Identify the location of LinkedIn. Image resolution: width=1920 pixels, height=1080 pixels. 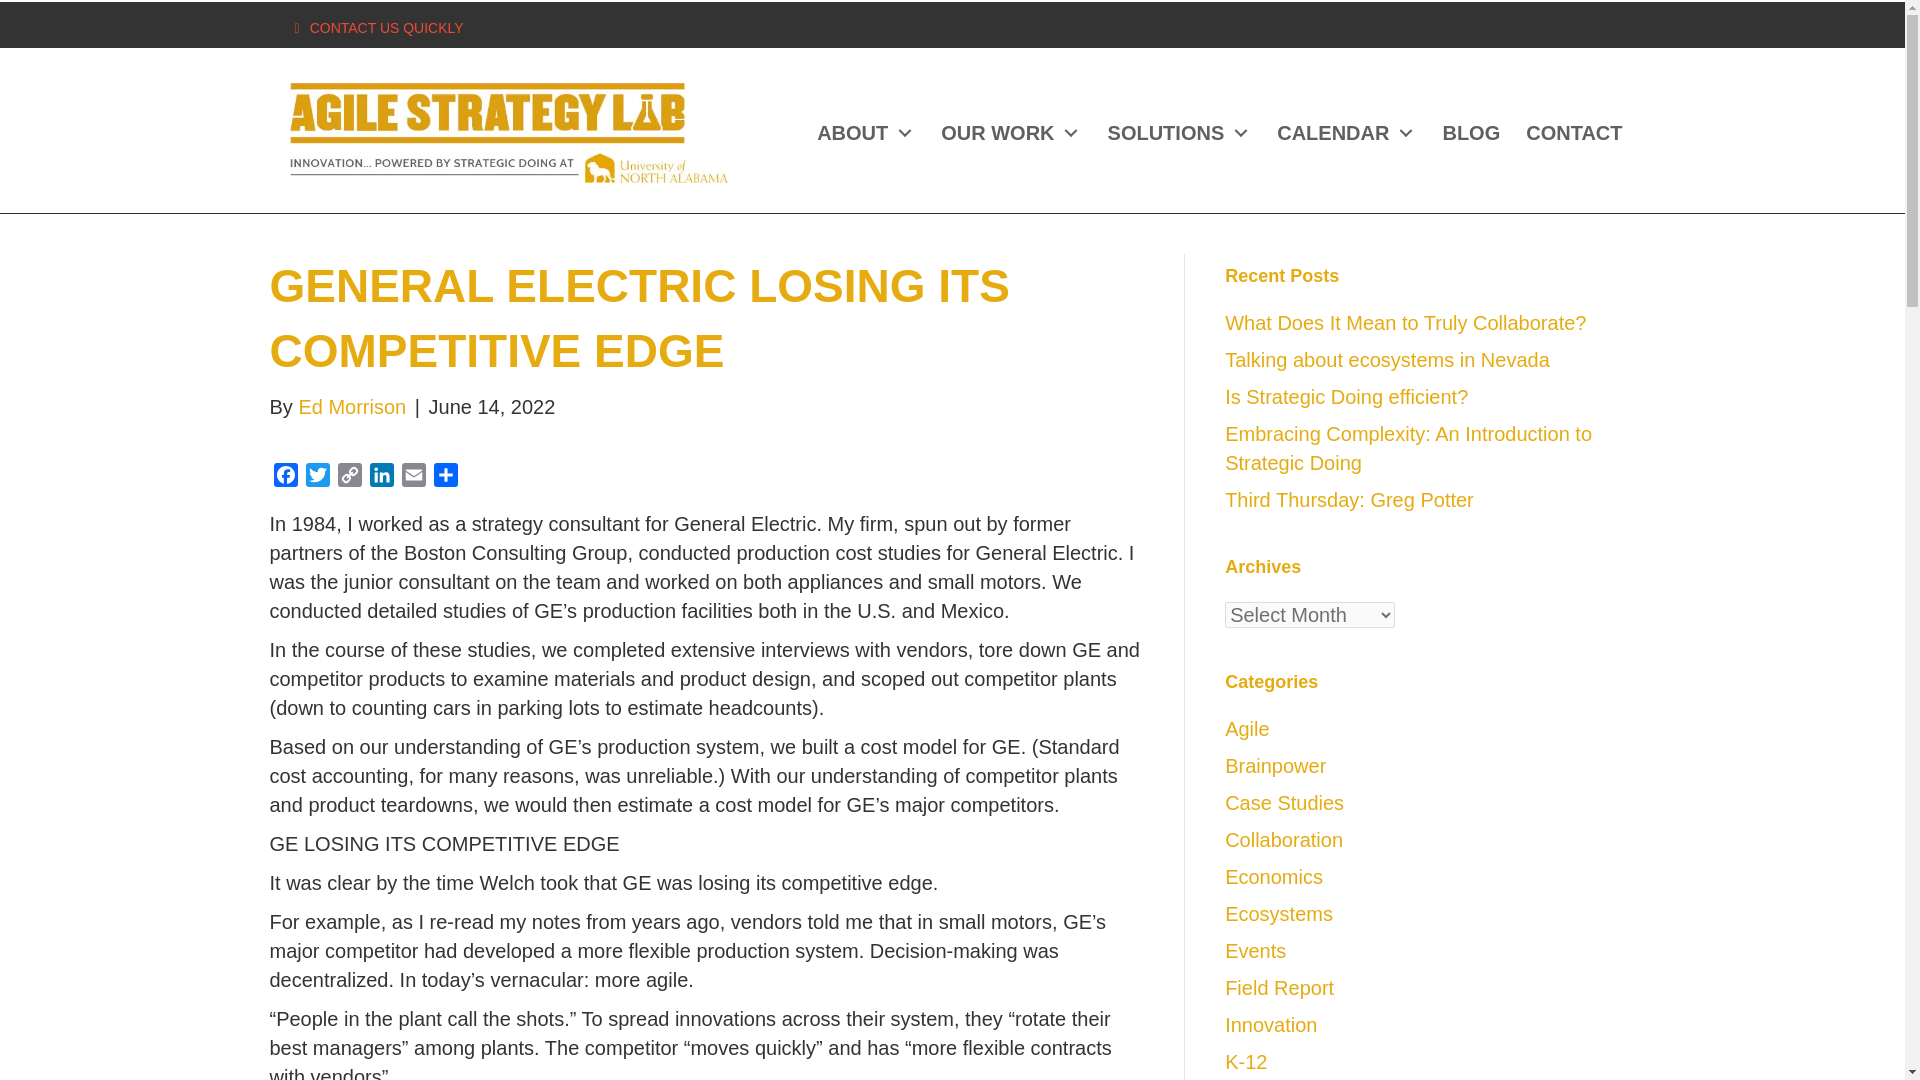
(382, 478).